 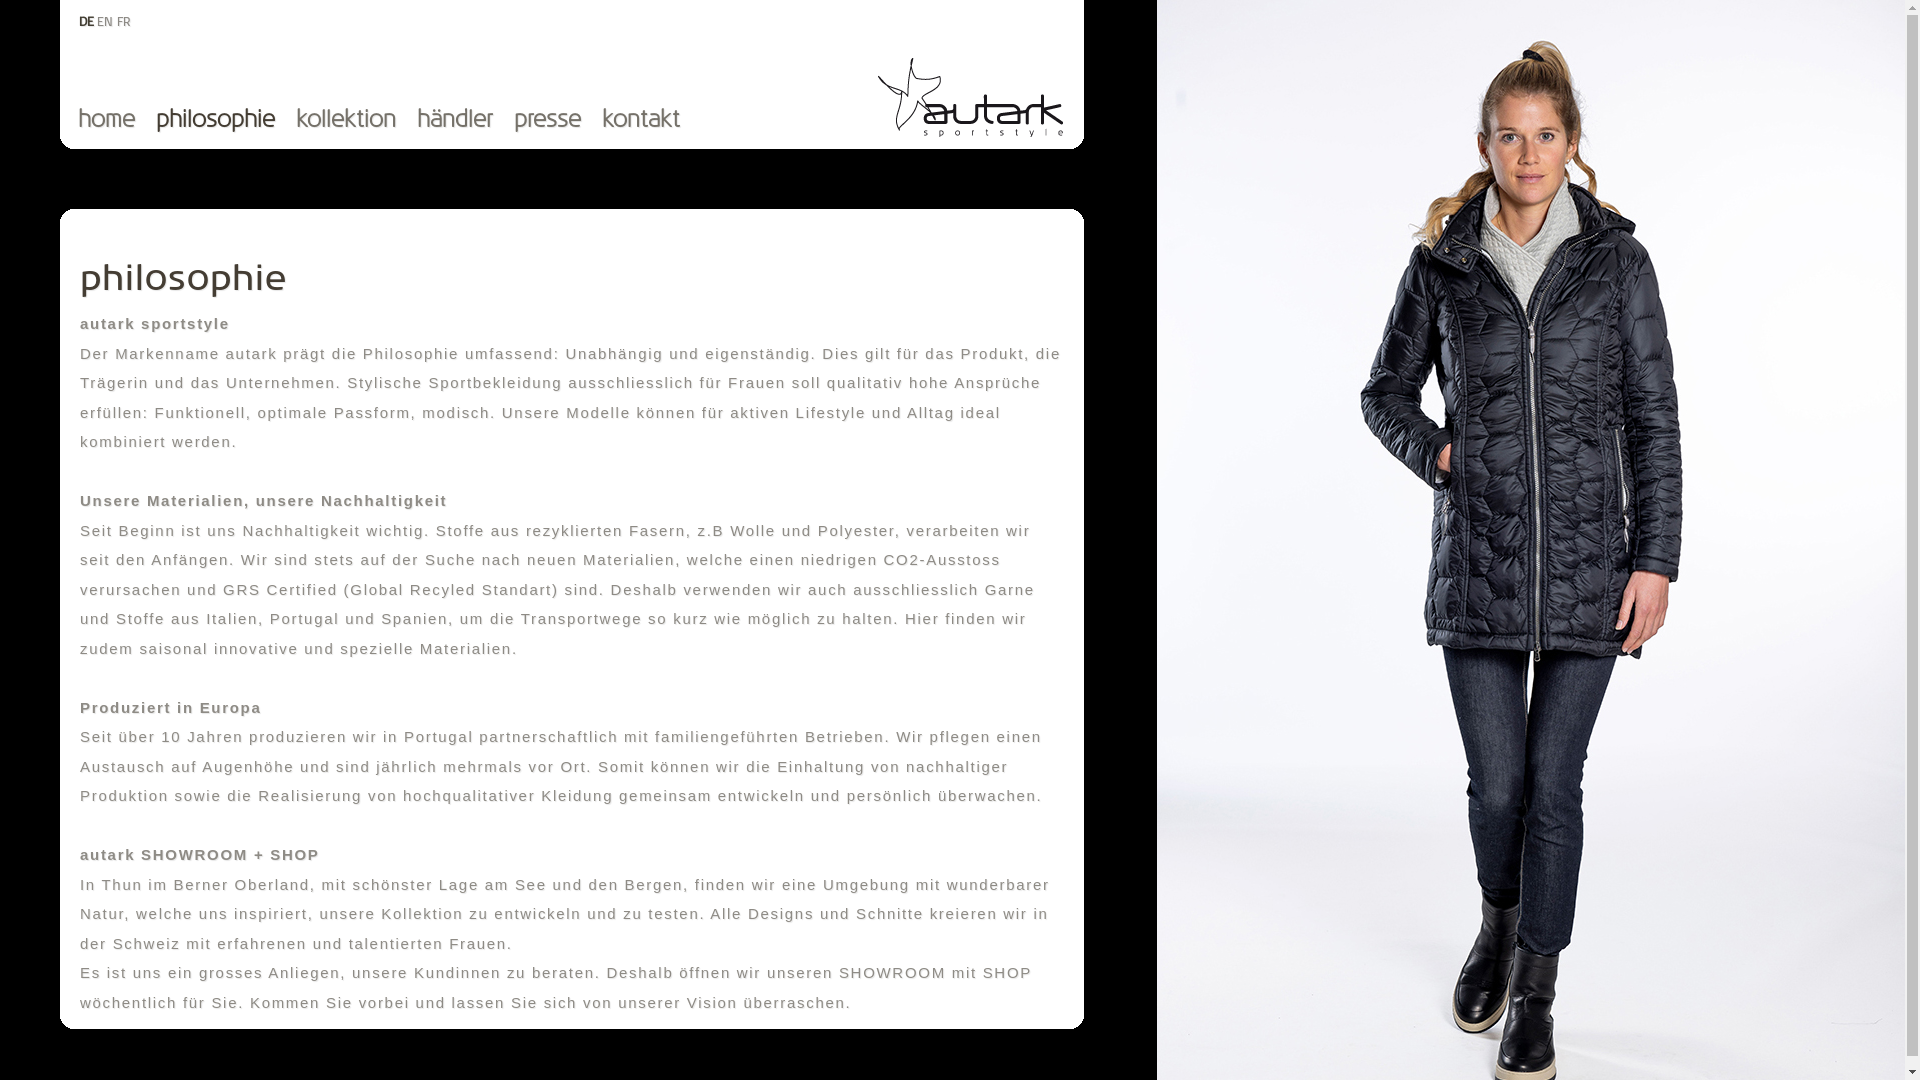 I want to click on EN, so click(x=105, y=22).